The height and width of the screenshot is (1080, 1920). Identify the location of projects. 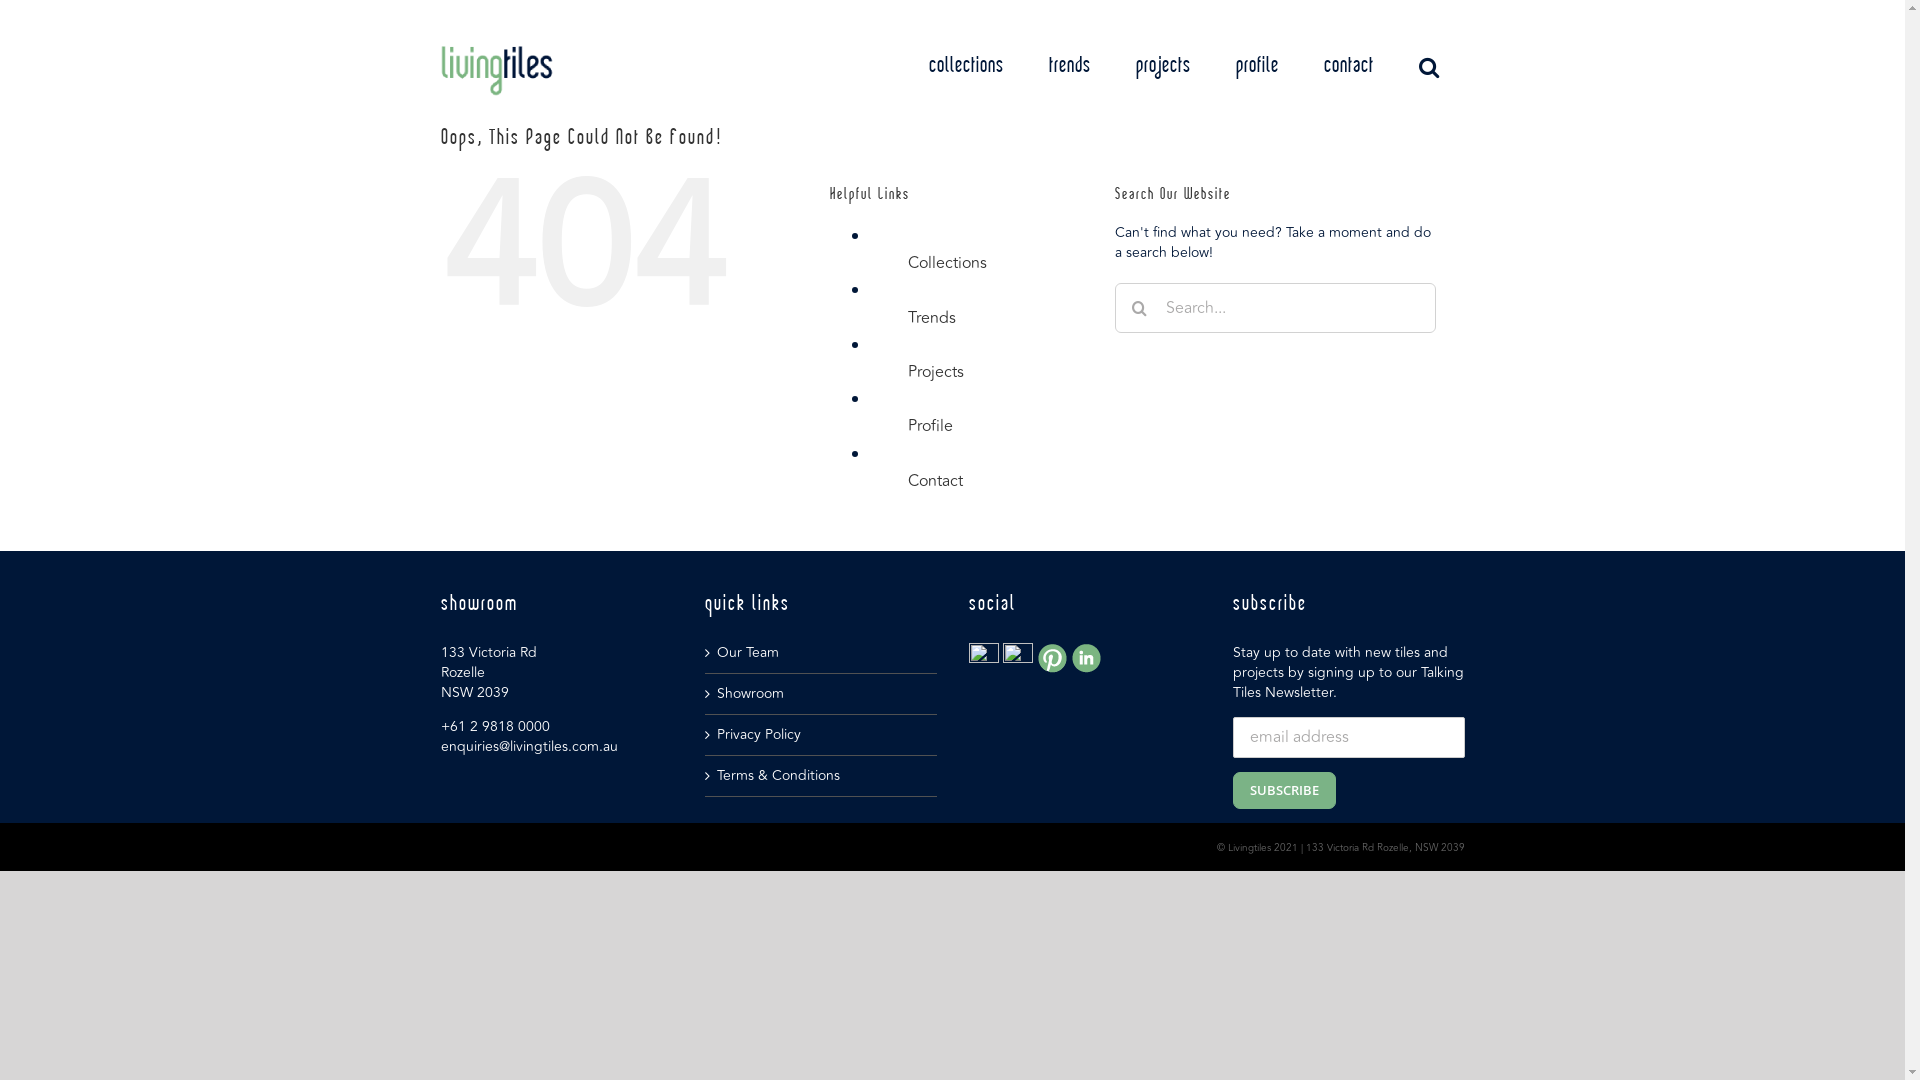
(1164, 66).